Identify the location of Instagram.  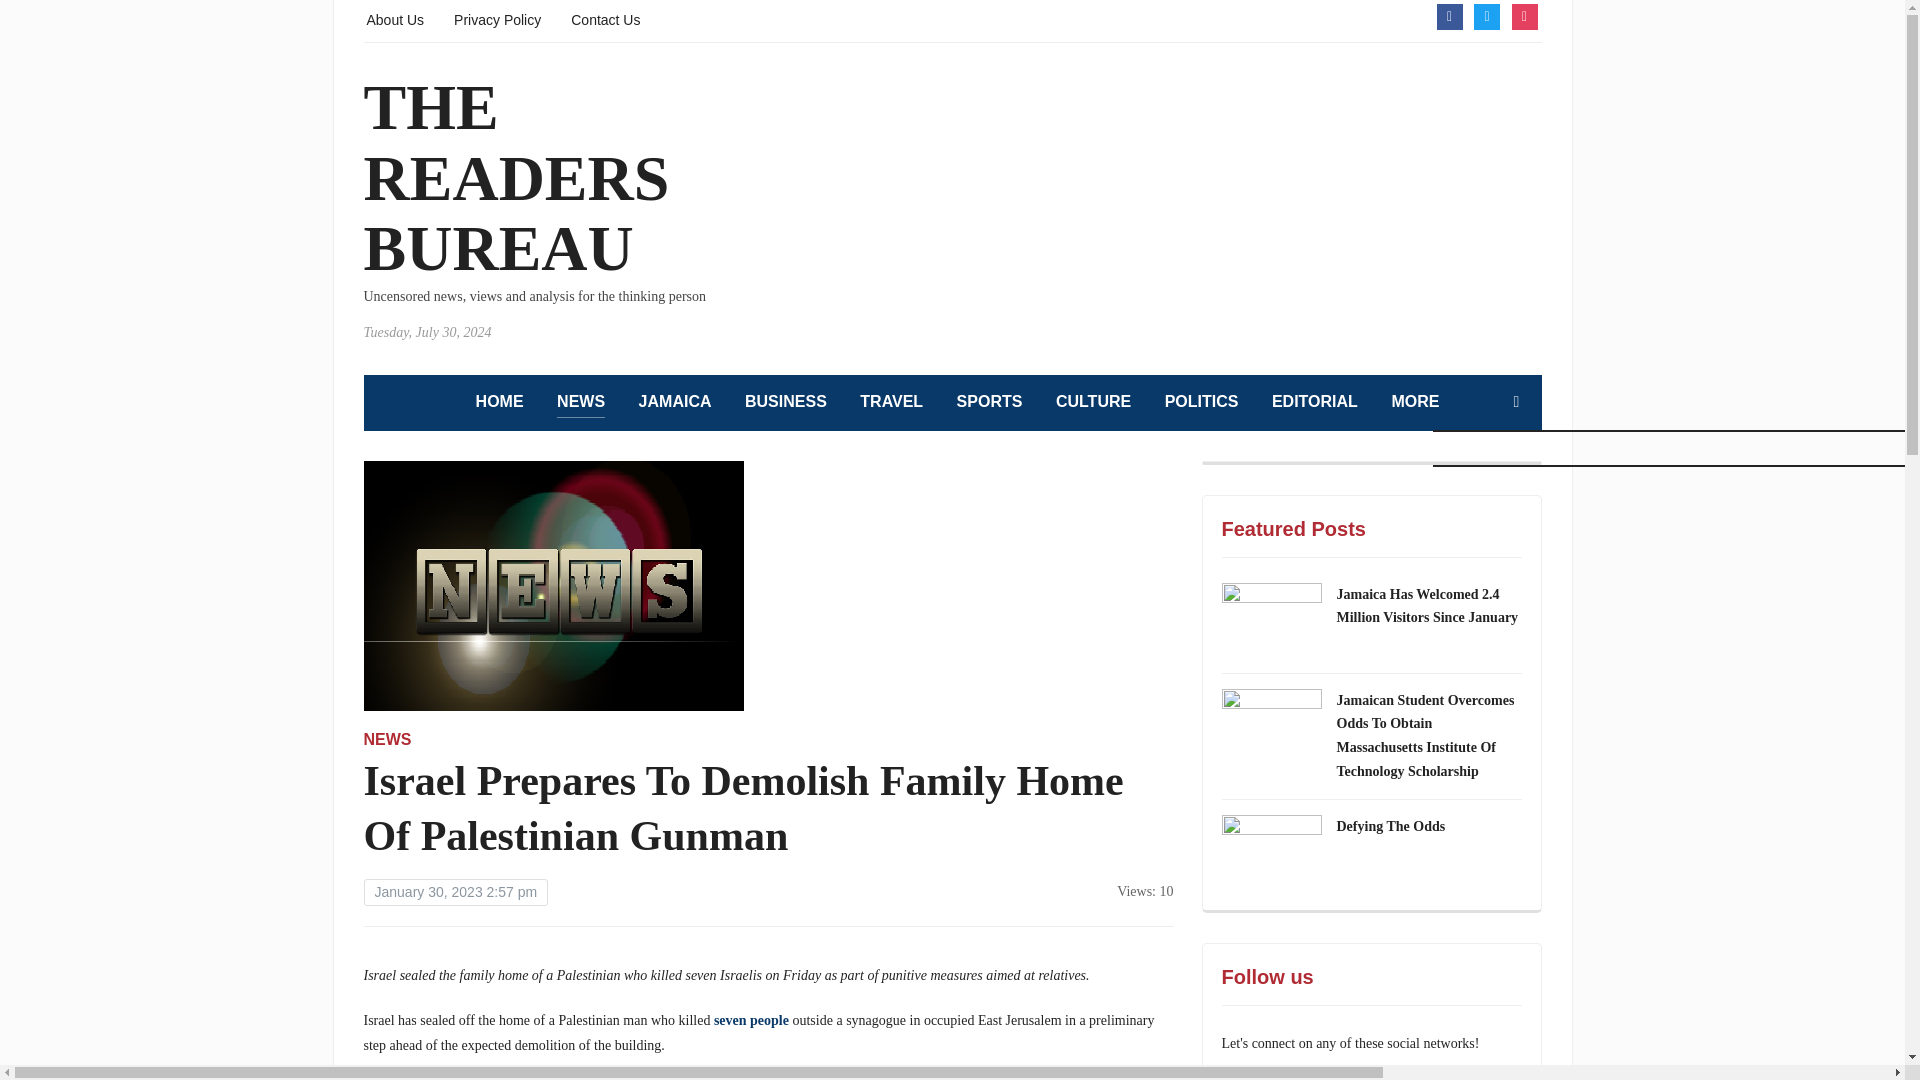
(1524, 14).